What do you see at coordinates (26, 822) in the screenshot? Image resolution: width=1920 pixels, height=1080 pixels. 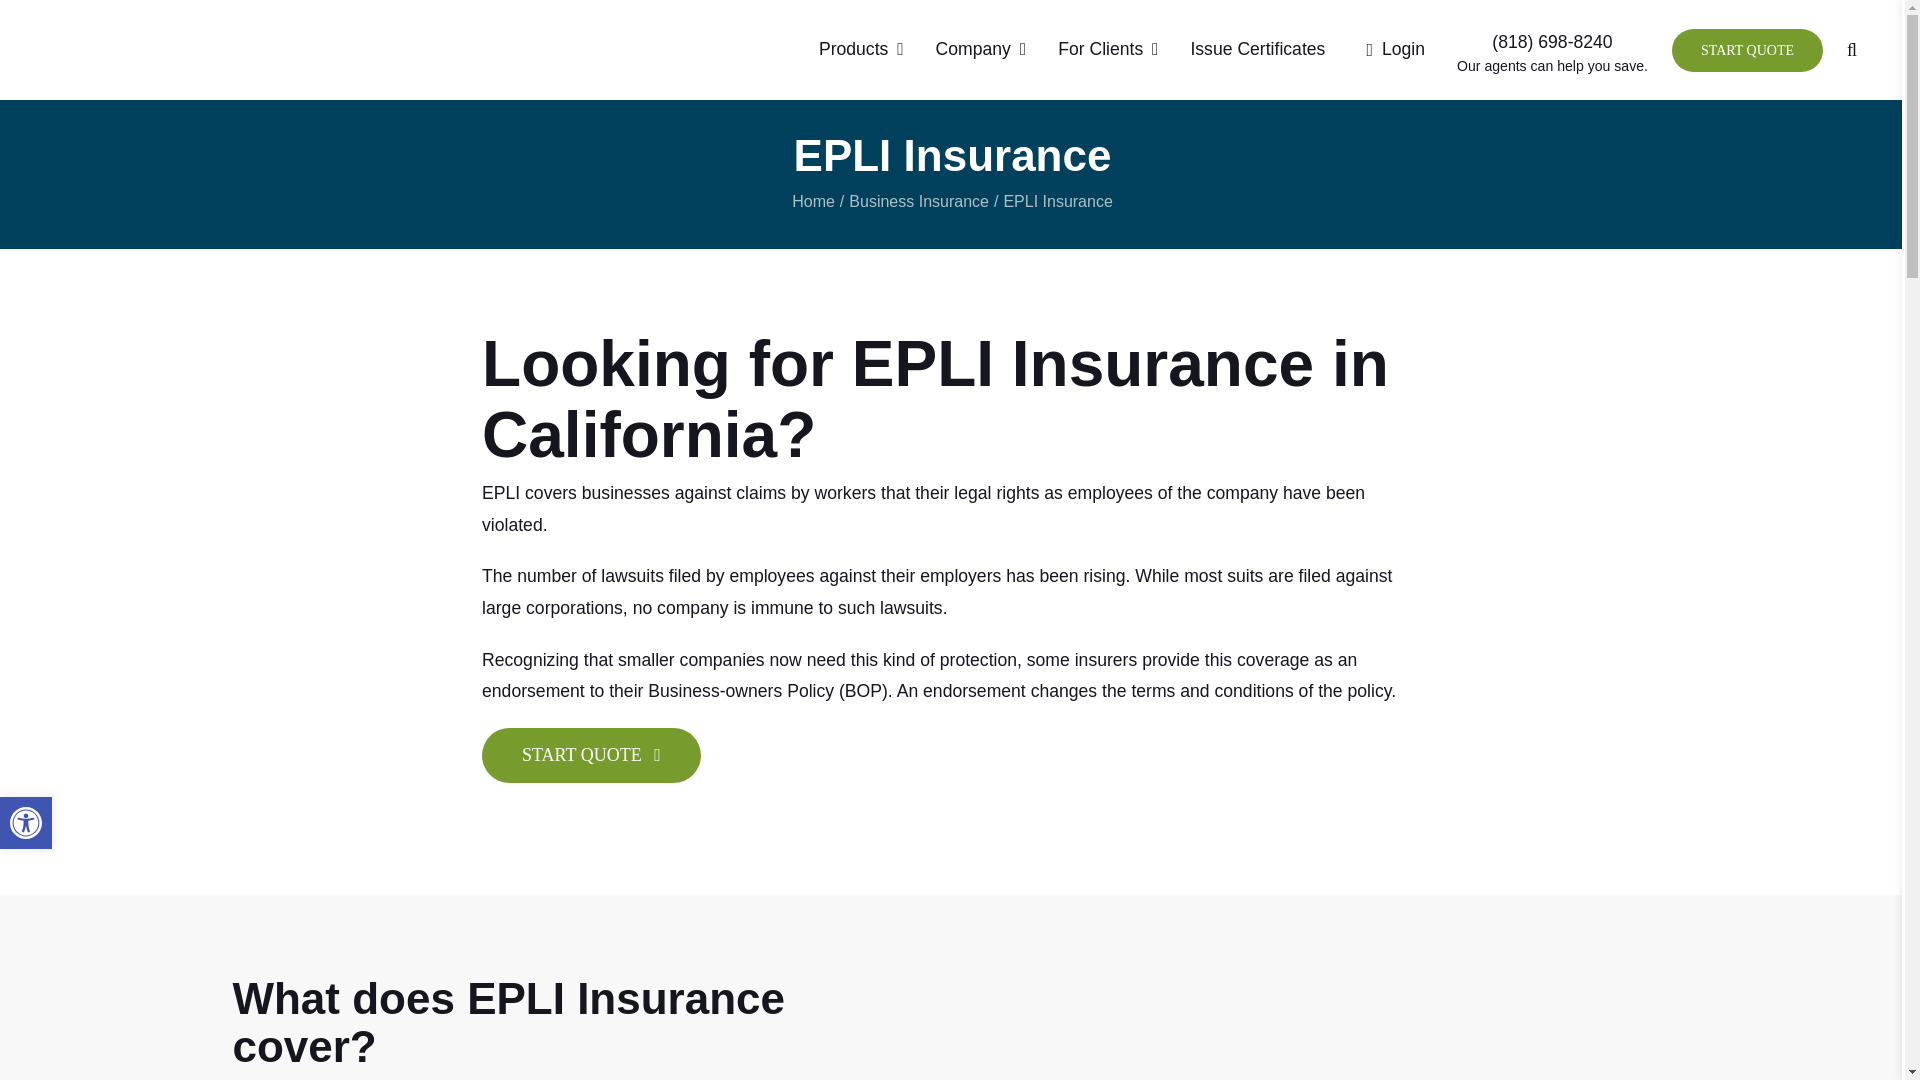 I see `Accessibility Tools` at bounding box center [26, 822].